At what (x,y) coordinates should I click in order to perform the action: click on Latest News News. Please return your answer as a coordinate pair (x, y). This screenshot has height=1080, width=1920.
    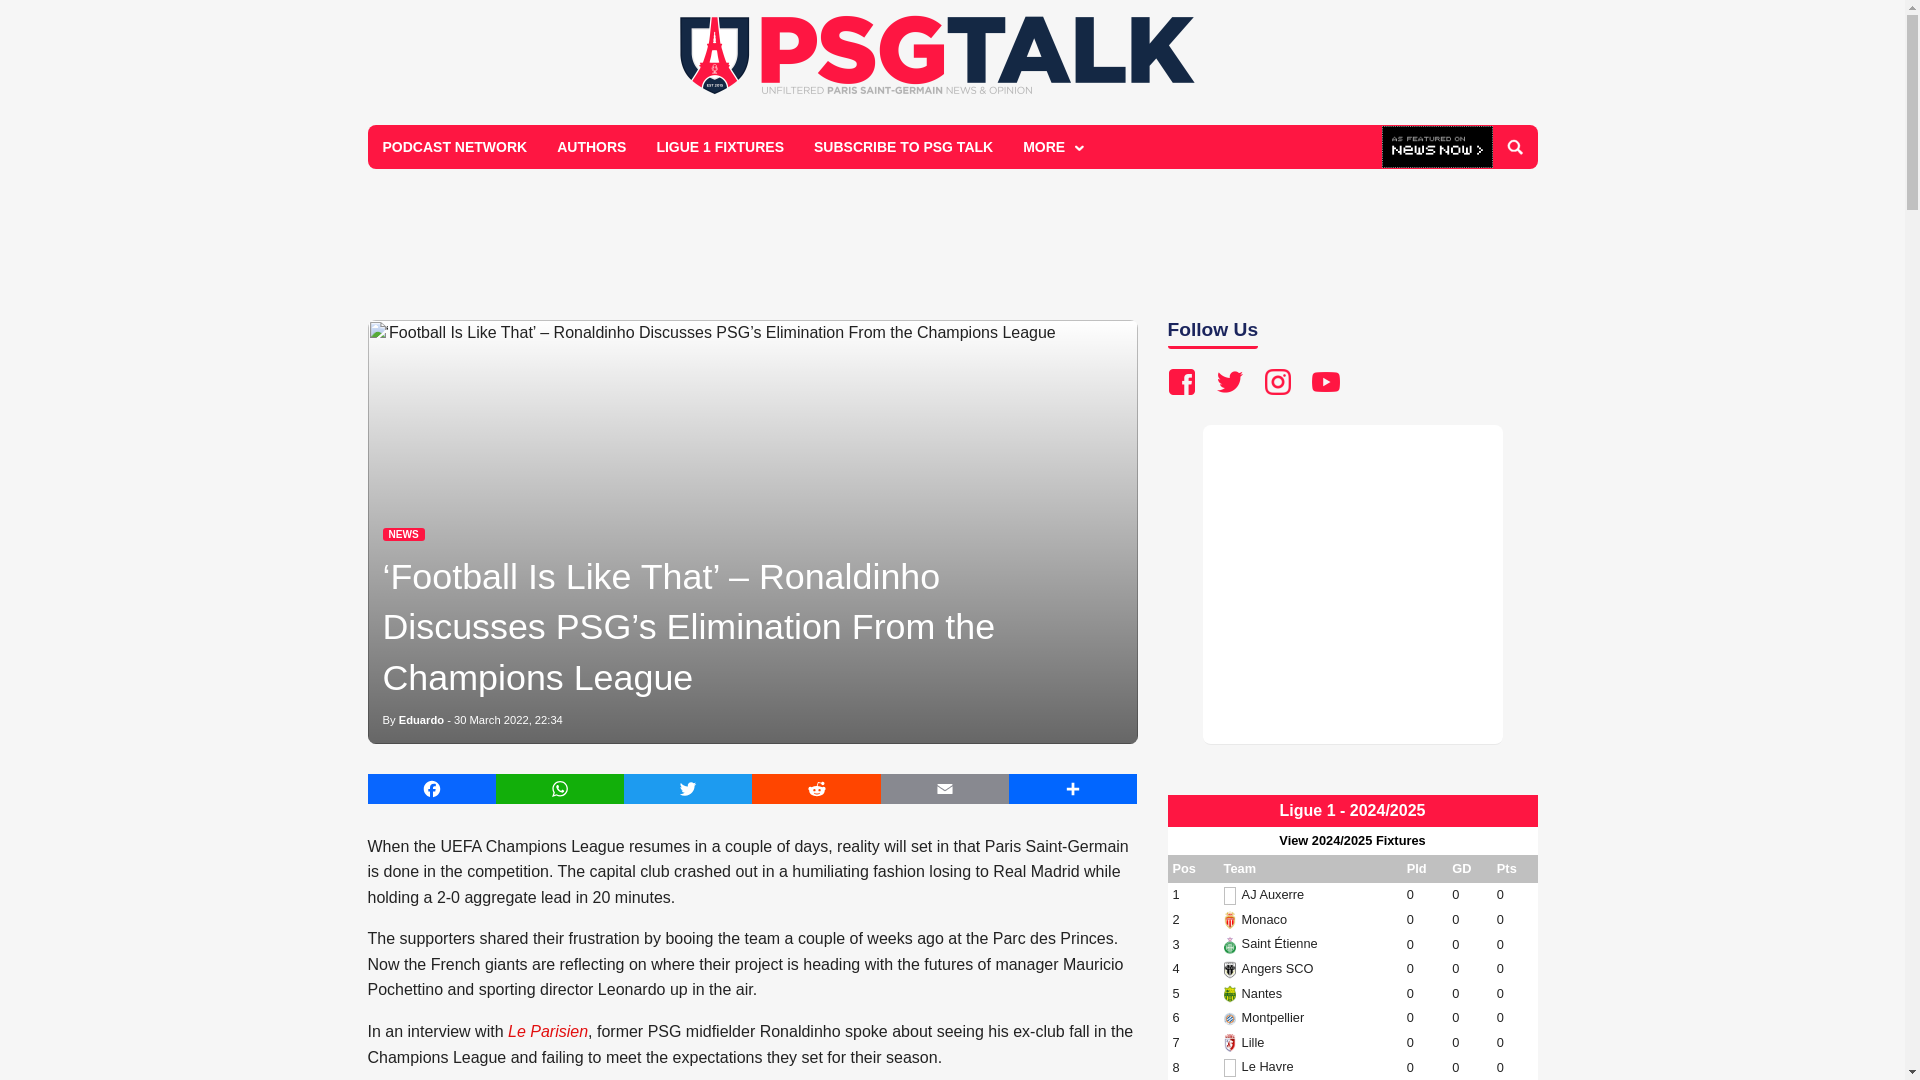
    Looking at the image, I should click on (403, 534).